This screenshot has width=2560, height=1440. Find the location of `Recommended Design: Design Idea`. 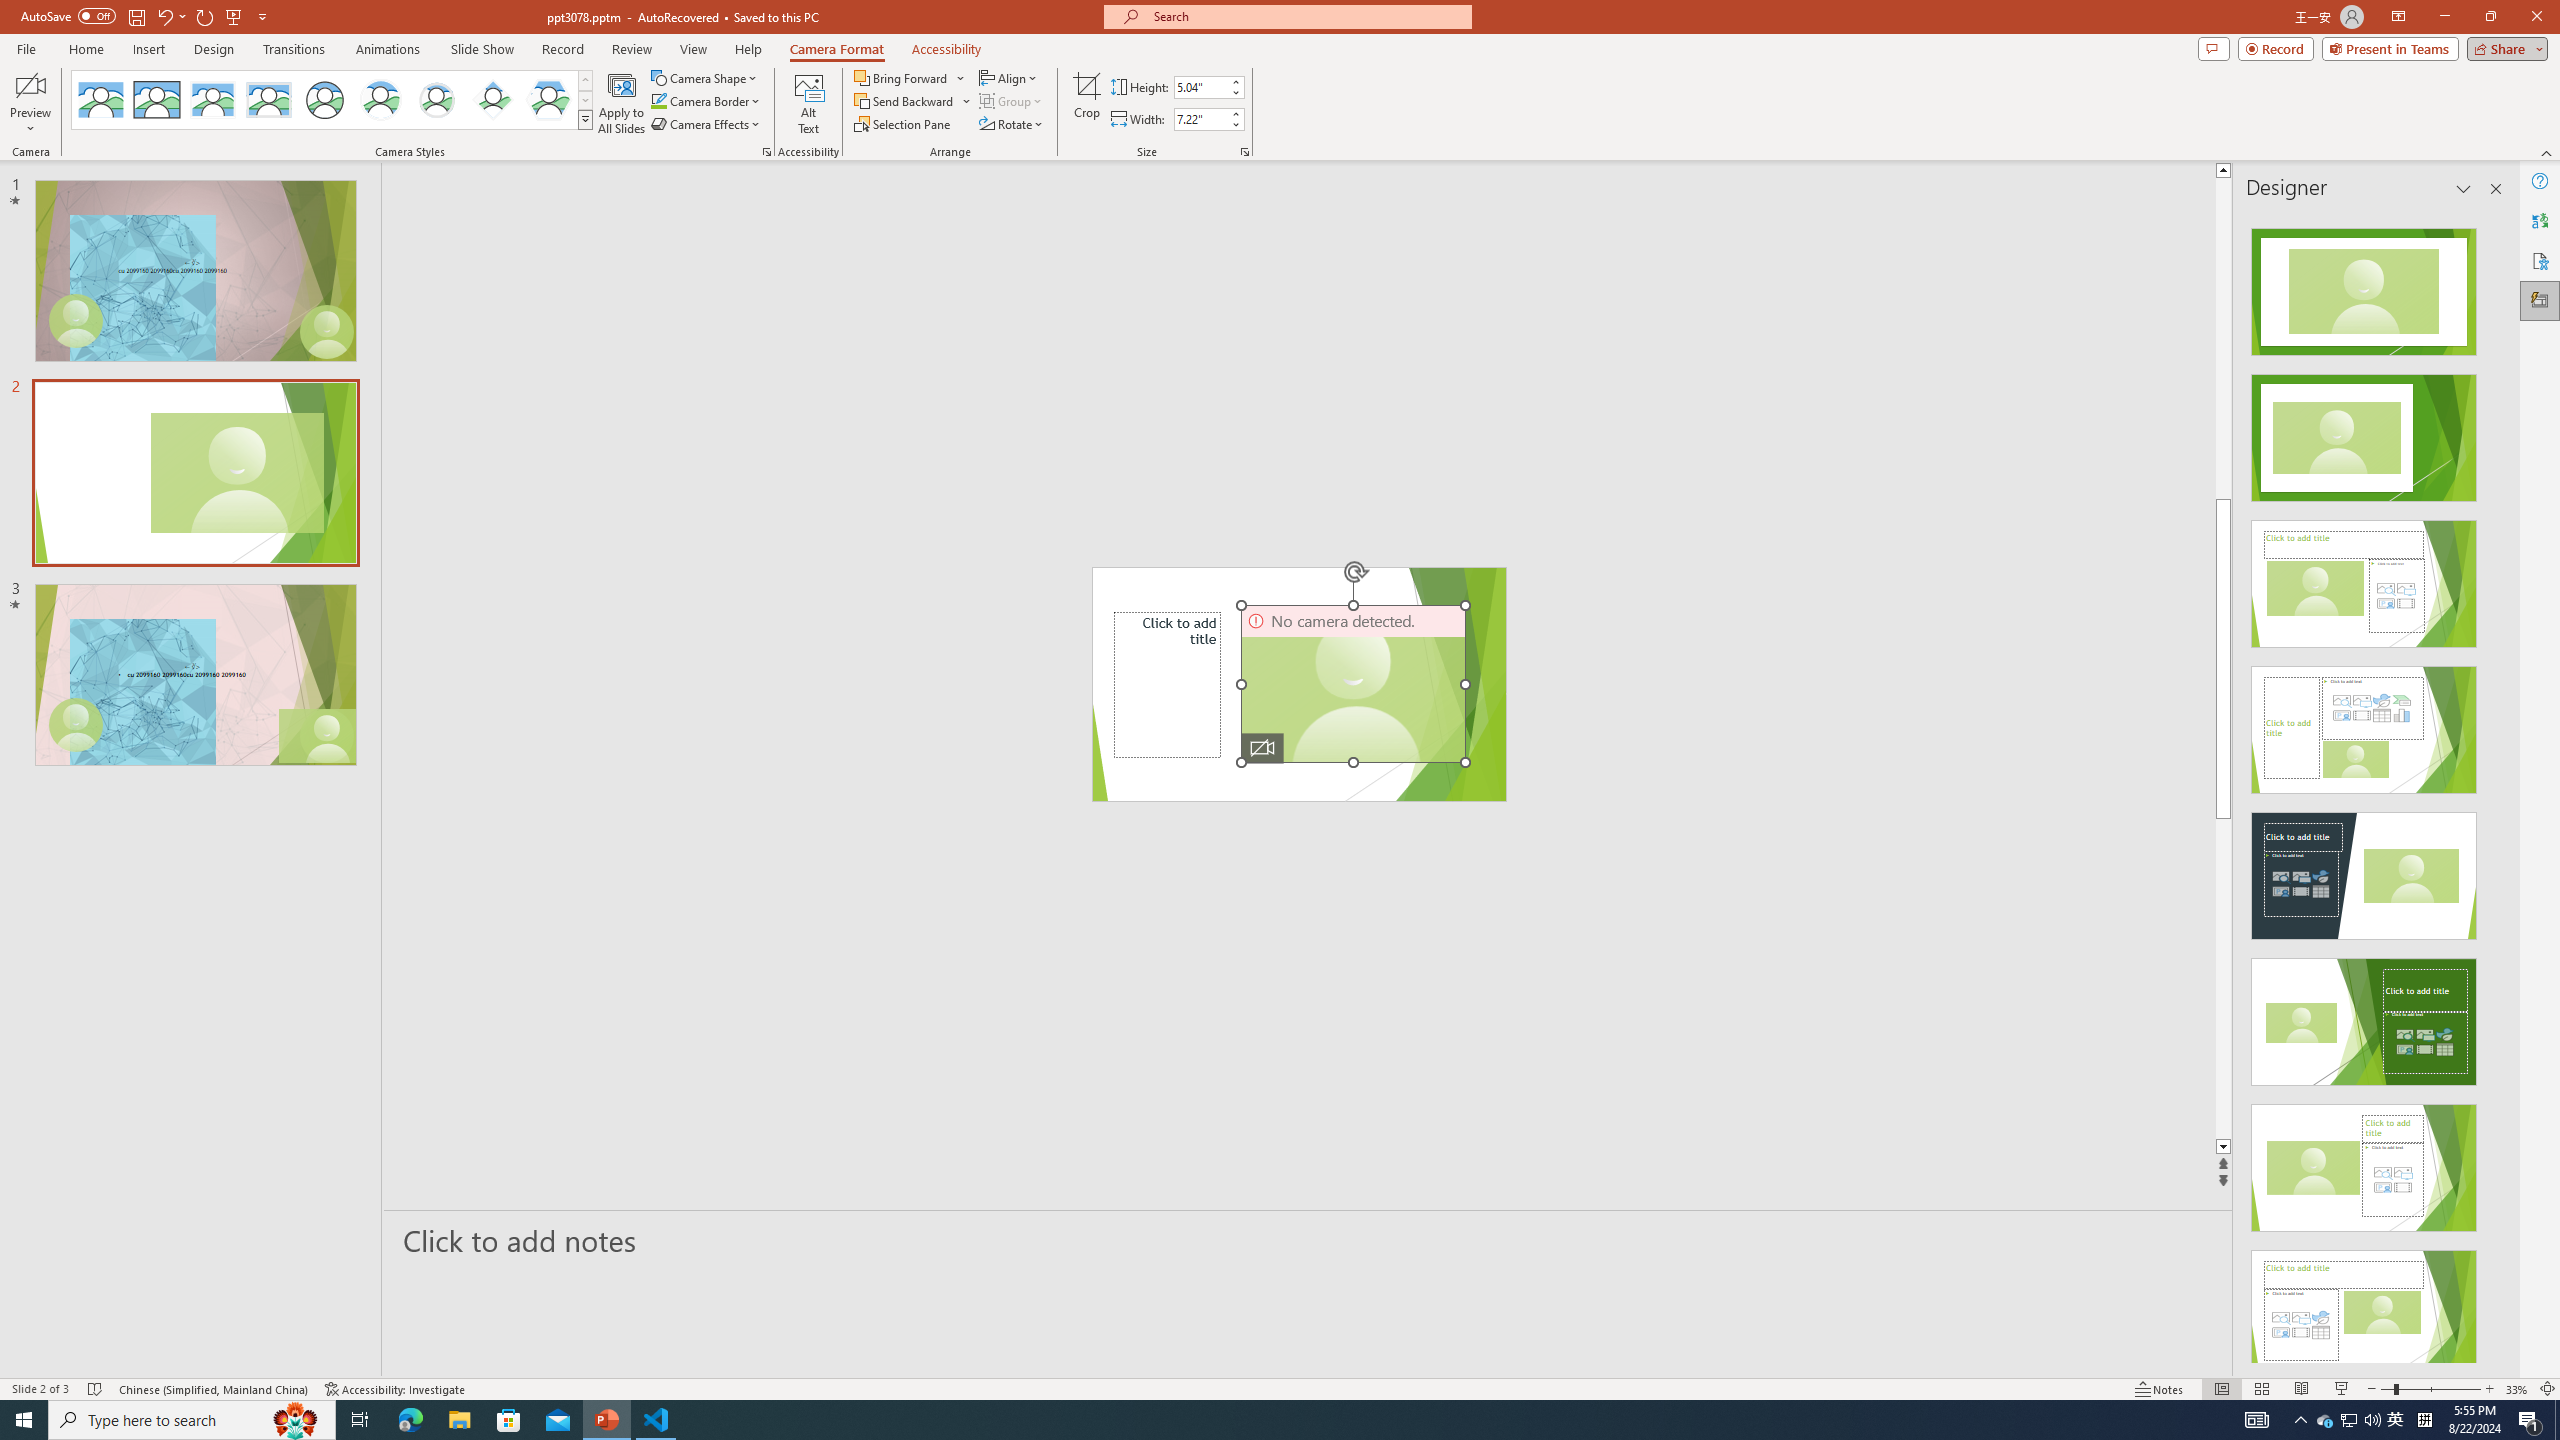

Recommended Design: Design Idea is located at coordinates (2364, 286).